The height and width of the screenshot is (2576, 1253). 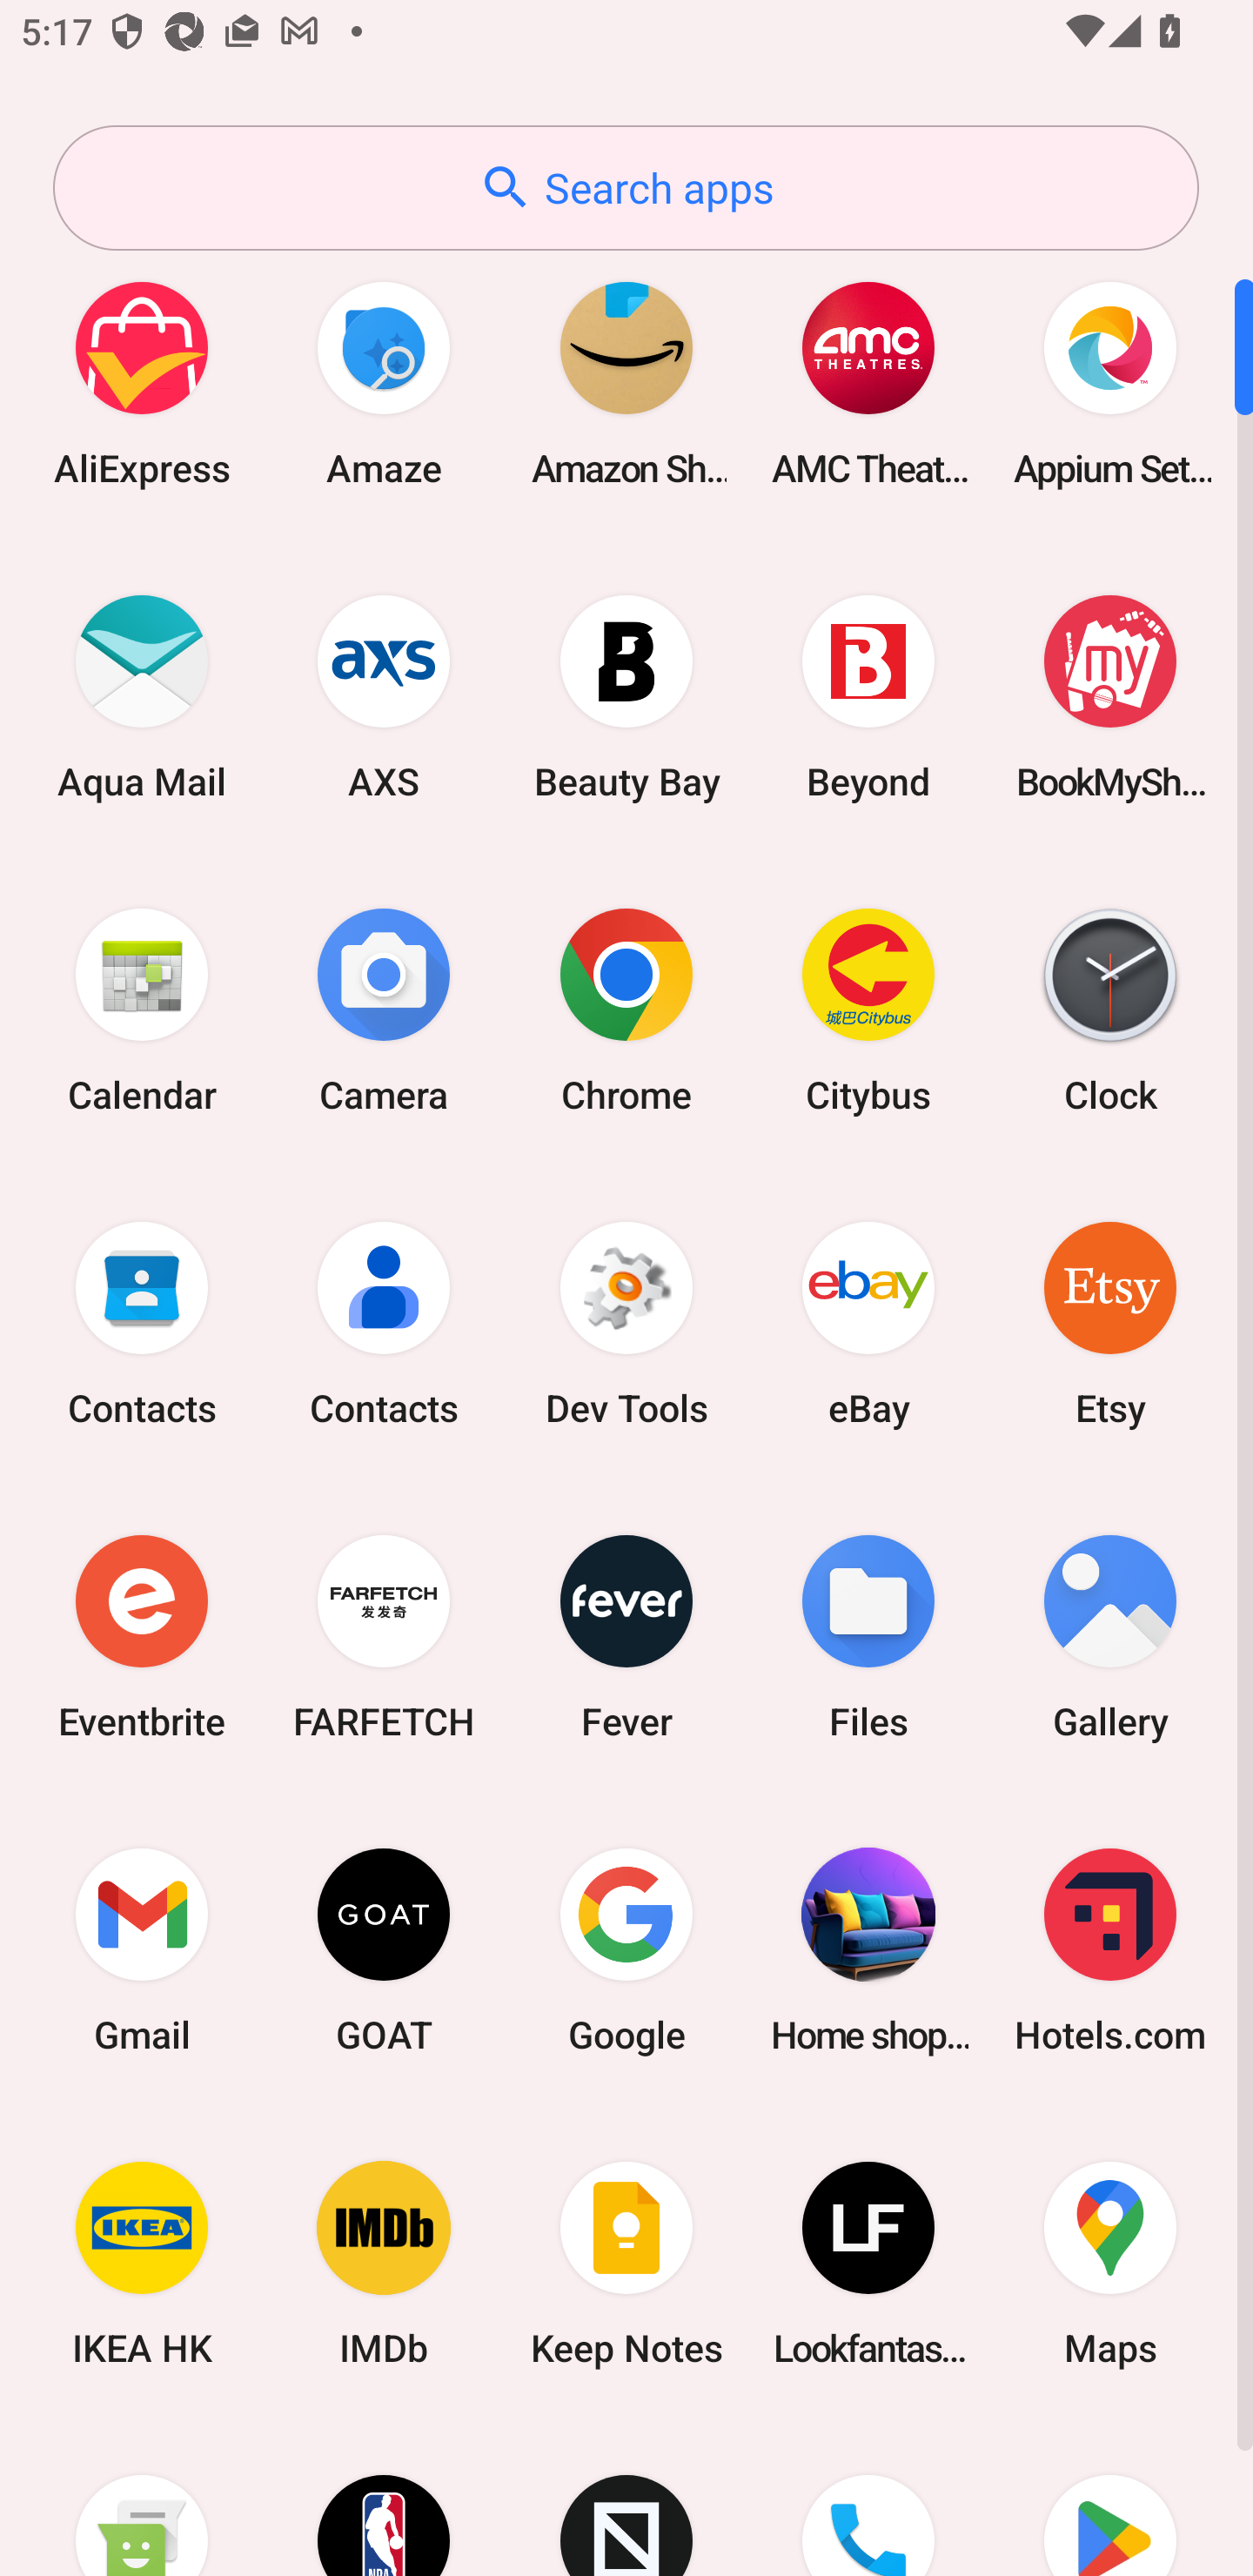 I want to click on Contacts, so click(x=384, y=1323).